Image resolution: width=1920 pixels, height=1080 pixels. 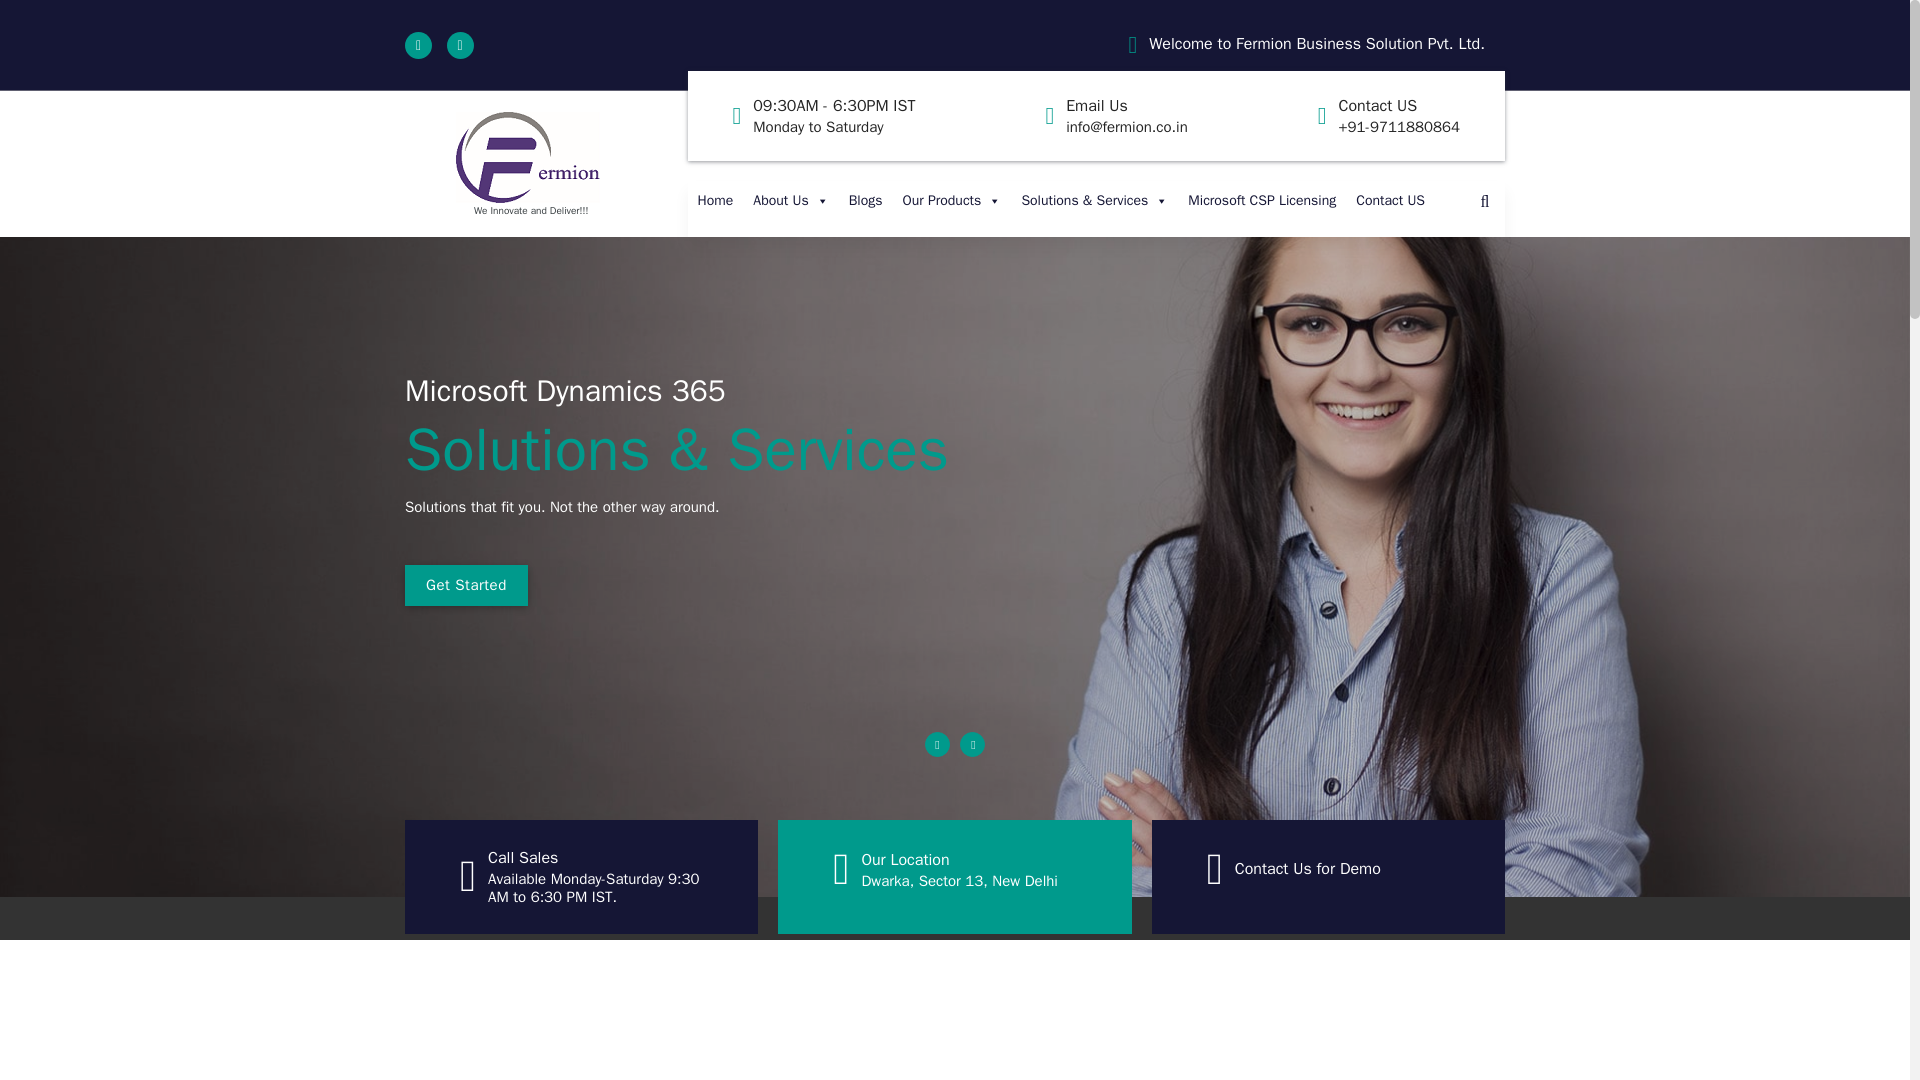 What do you see at coordinates (716, 201) in the screenshot?
I see `Our Products` at bounding box center [716, 201].